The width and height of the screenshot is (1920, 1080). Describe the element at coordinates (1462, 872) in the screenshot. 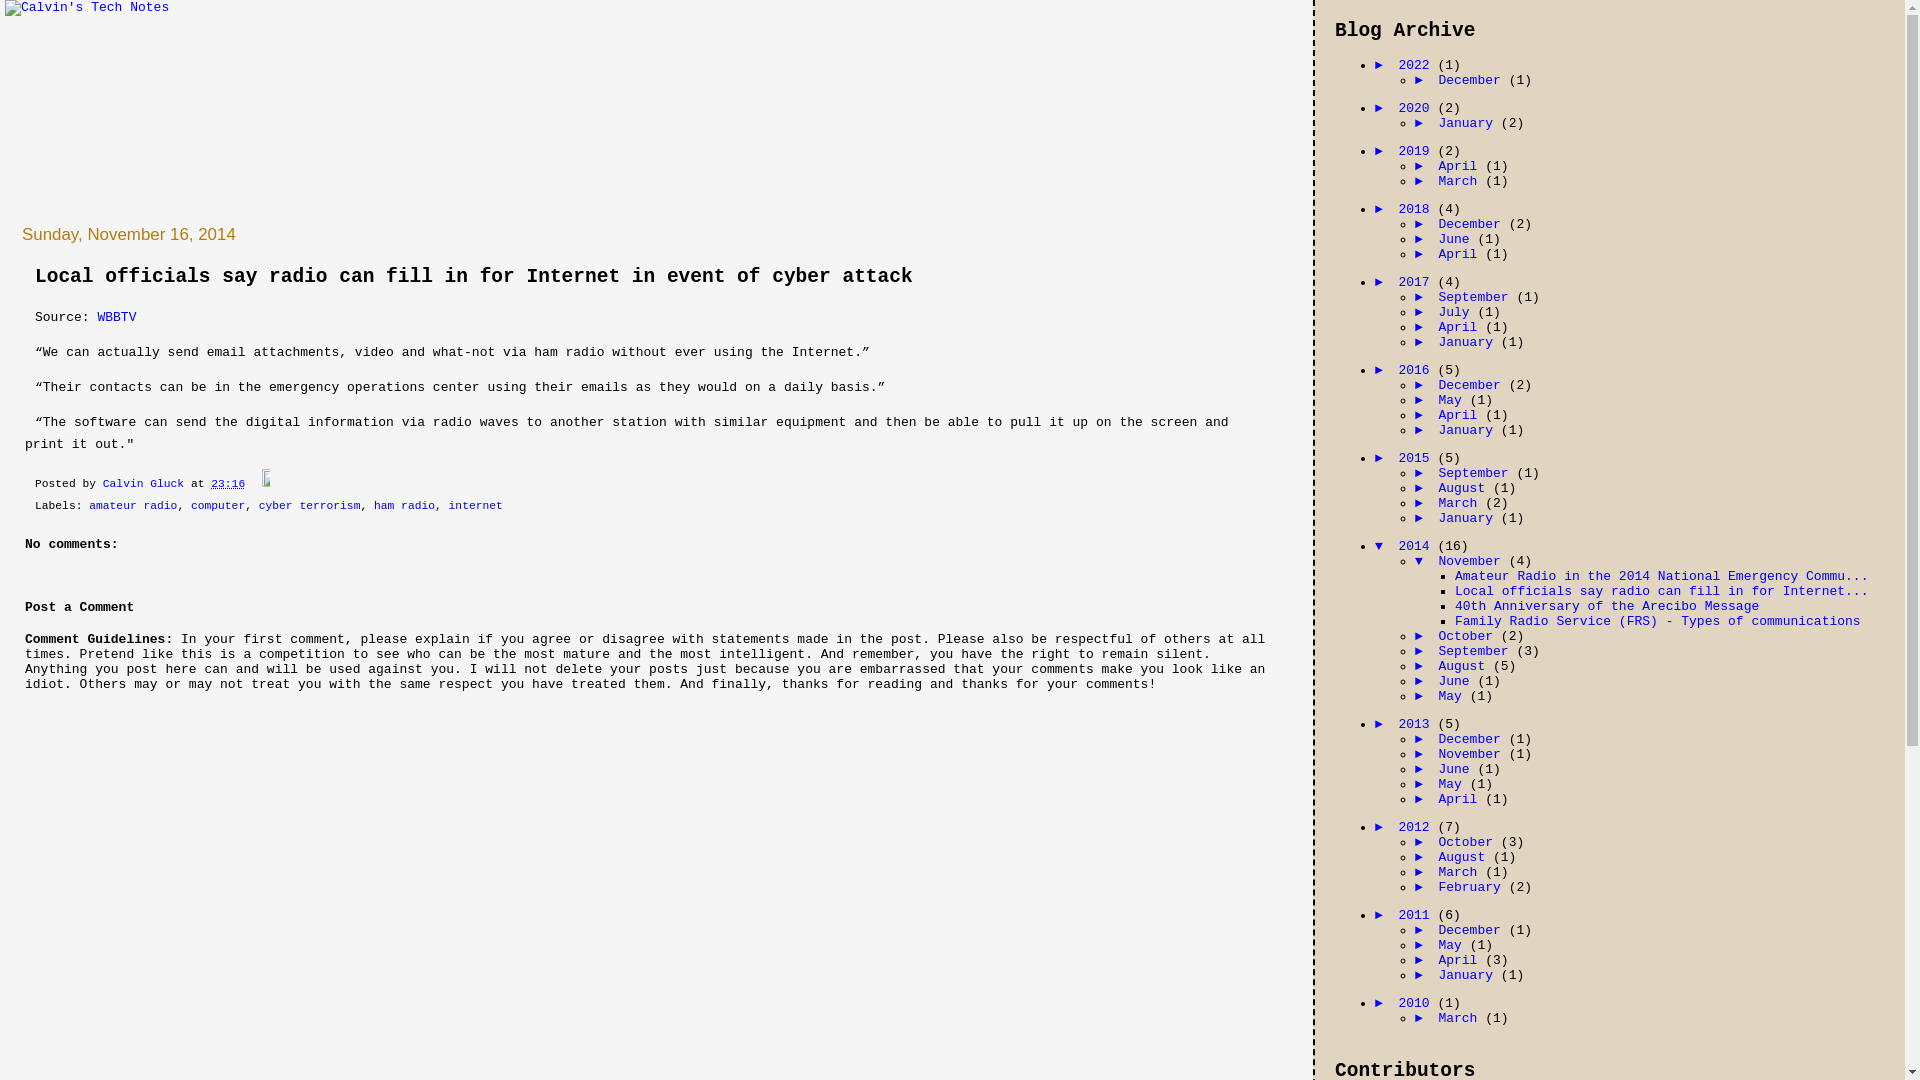

I see `March` at that location.